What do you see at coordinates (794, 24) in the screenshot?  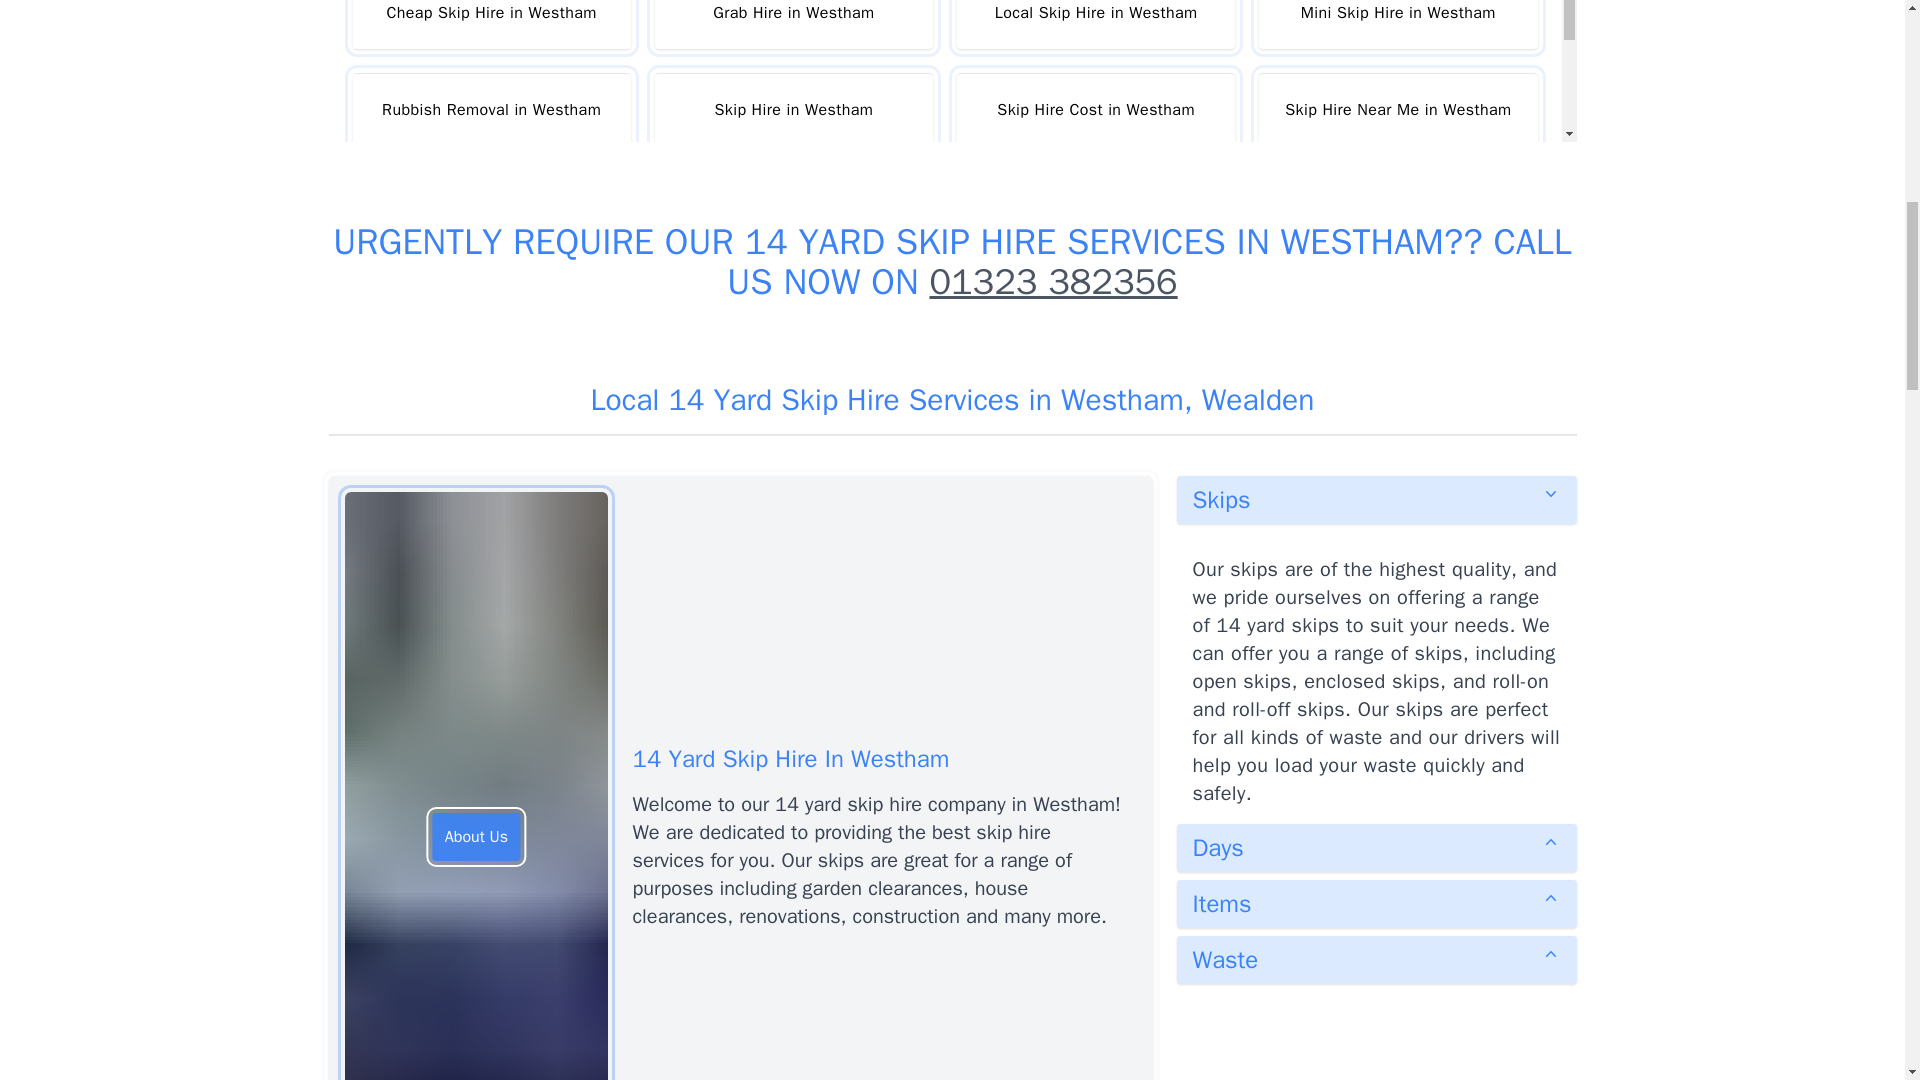 I see `Grab Hire in Westham` at bounding box center [794, 24].